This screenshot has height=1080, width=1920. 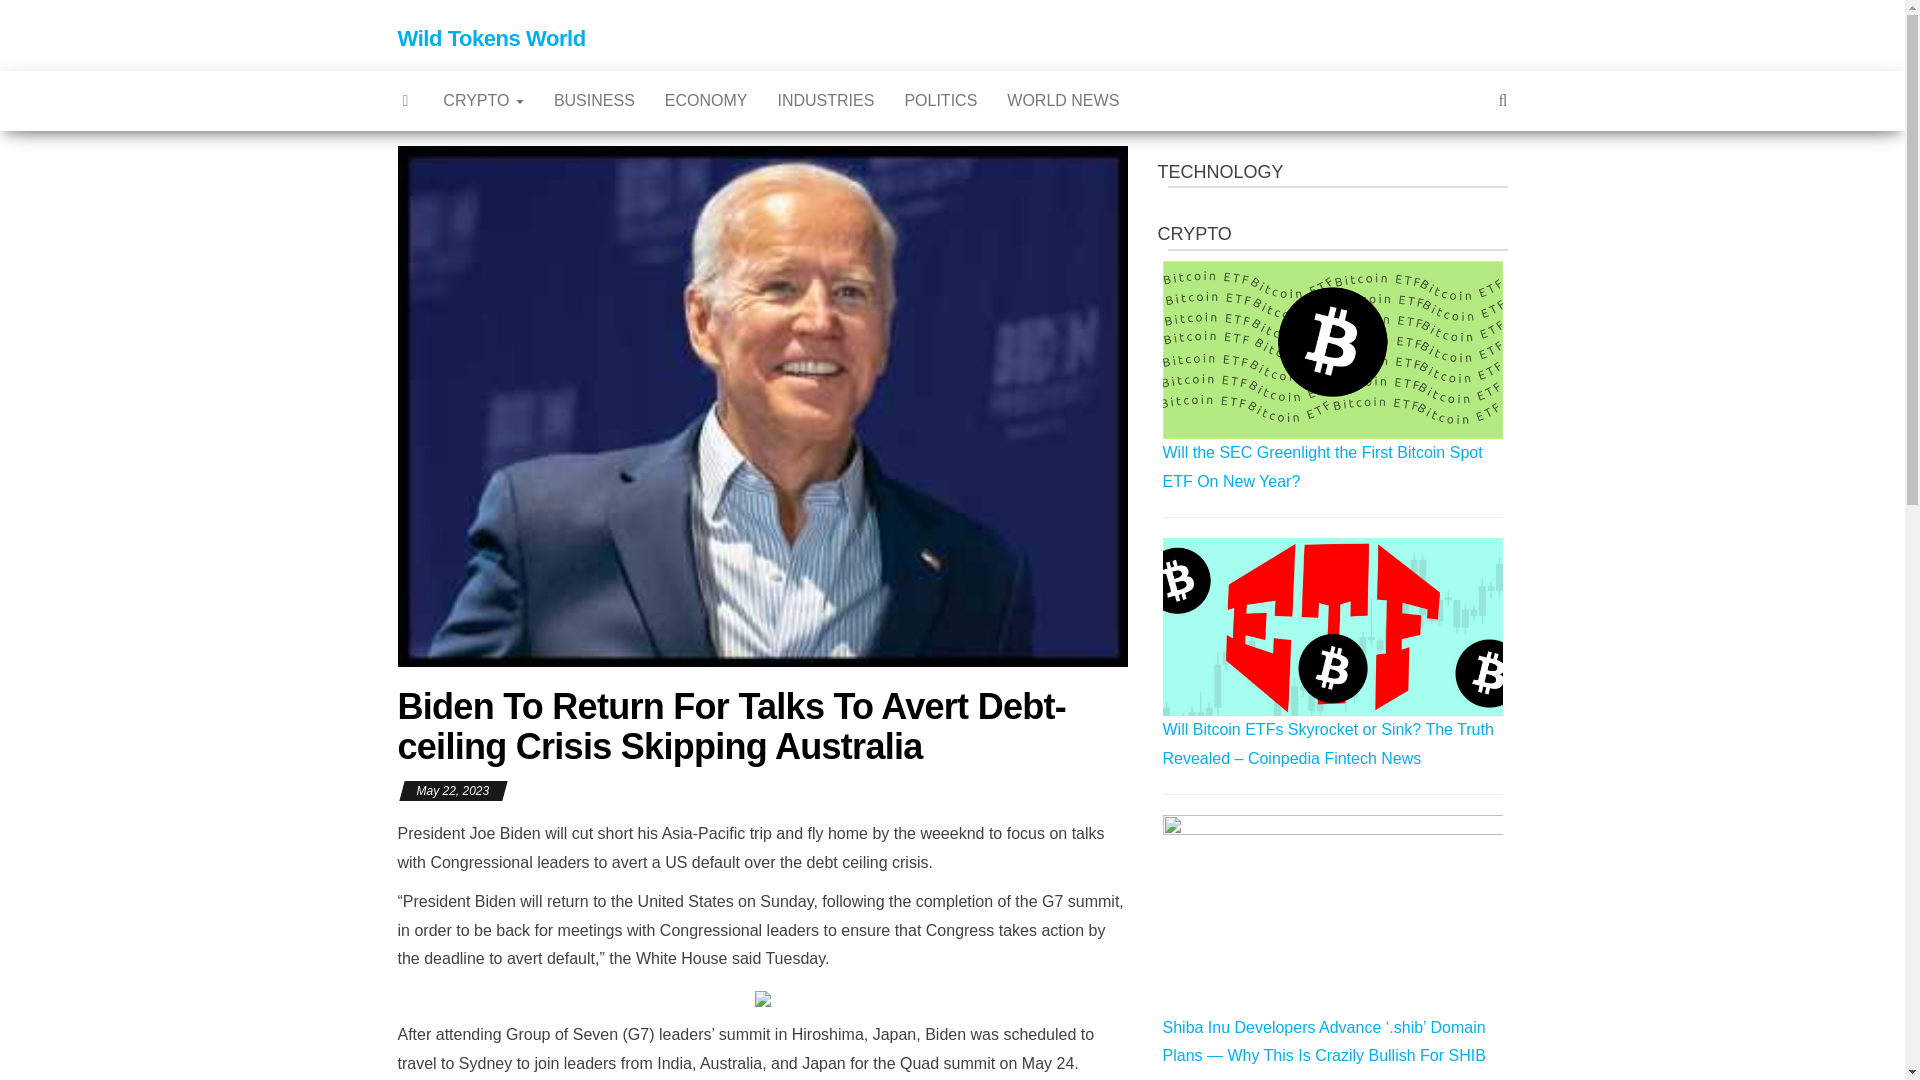 I want to click on Politics, so click(x=940, y=100).